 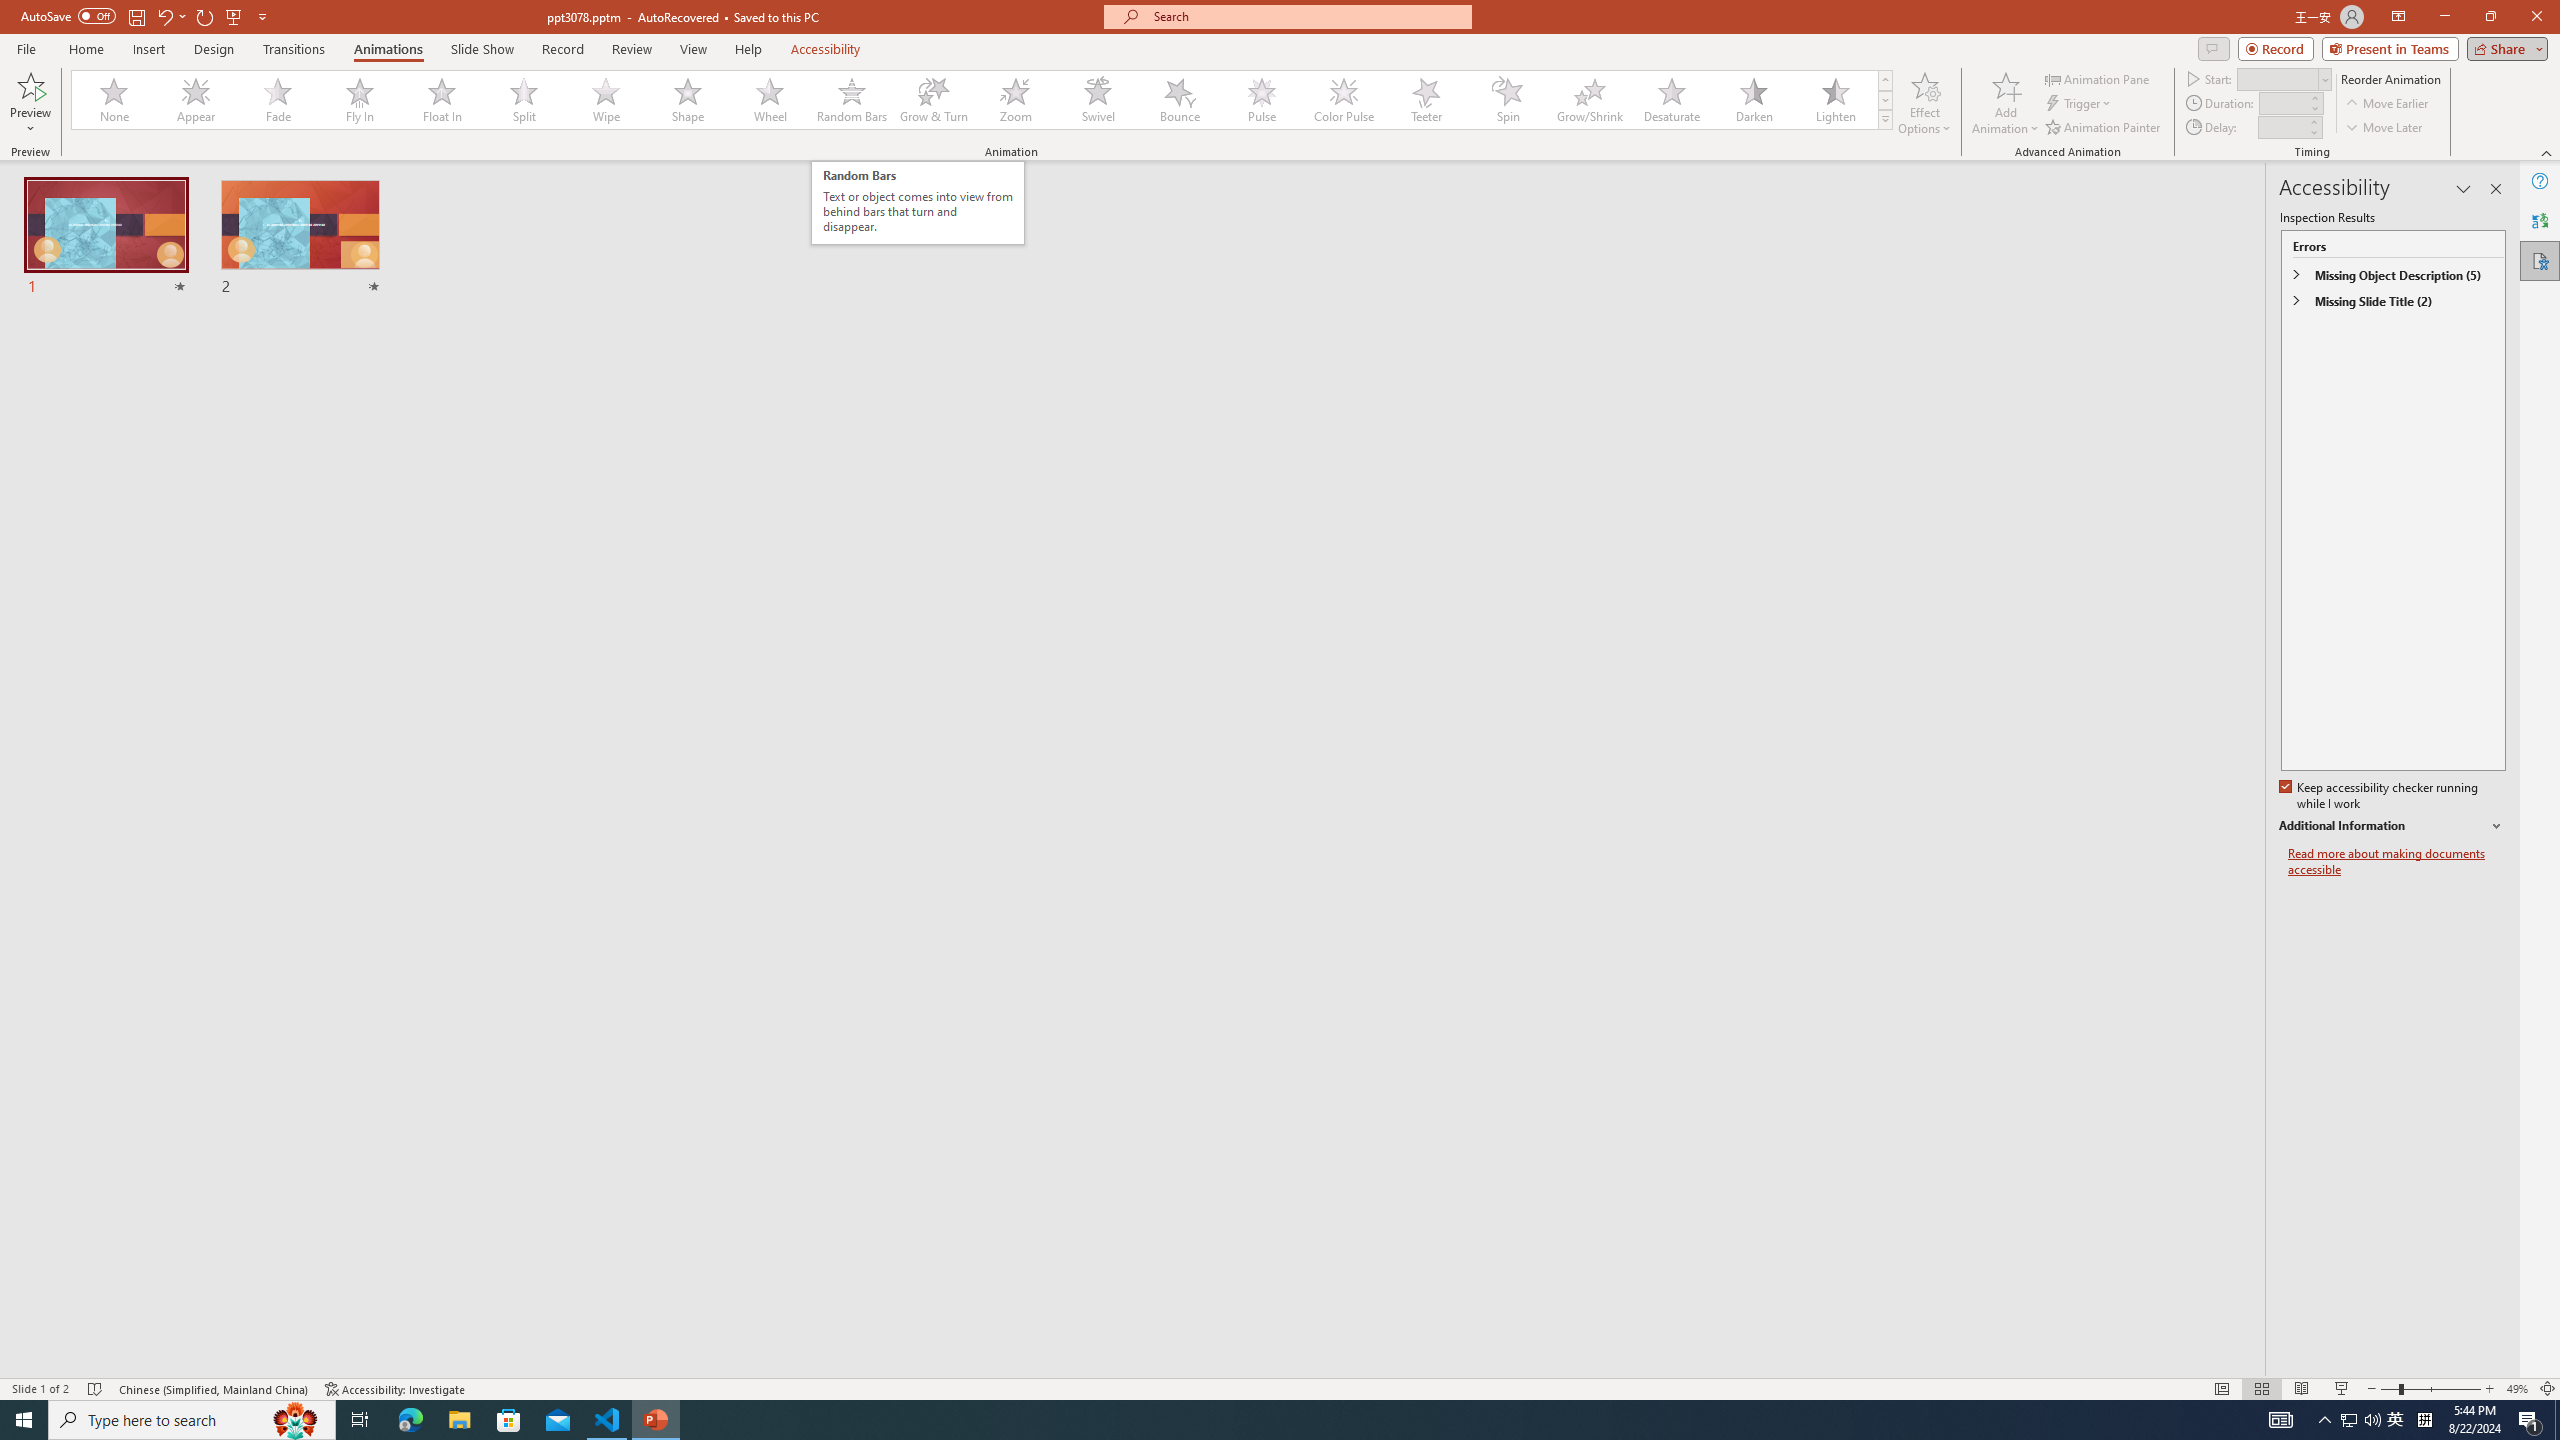 What do you see at coordinates (770, 100) in the screenshot?
I see `Wheel` at bounding box center [770, 100].